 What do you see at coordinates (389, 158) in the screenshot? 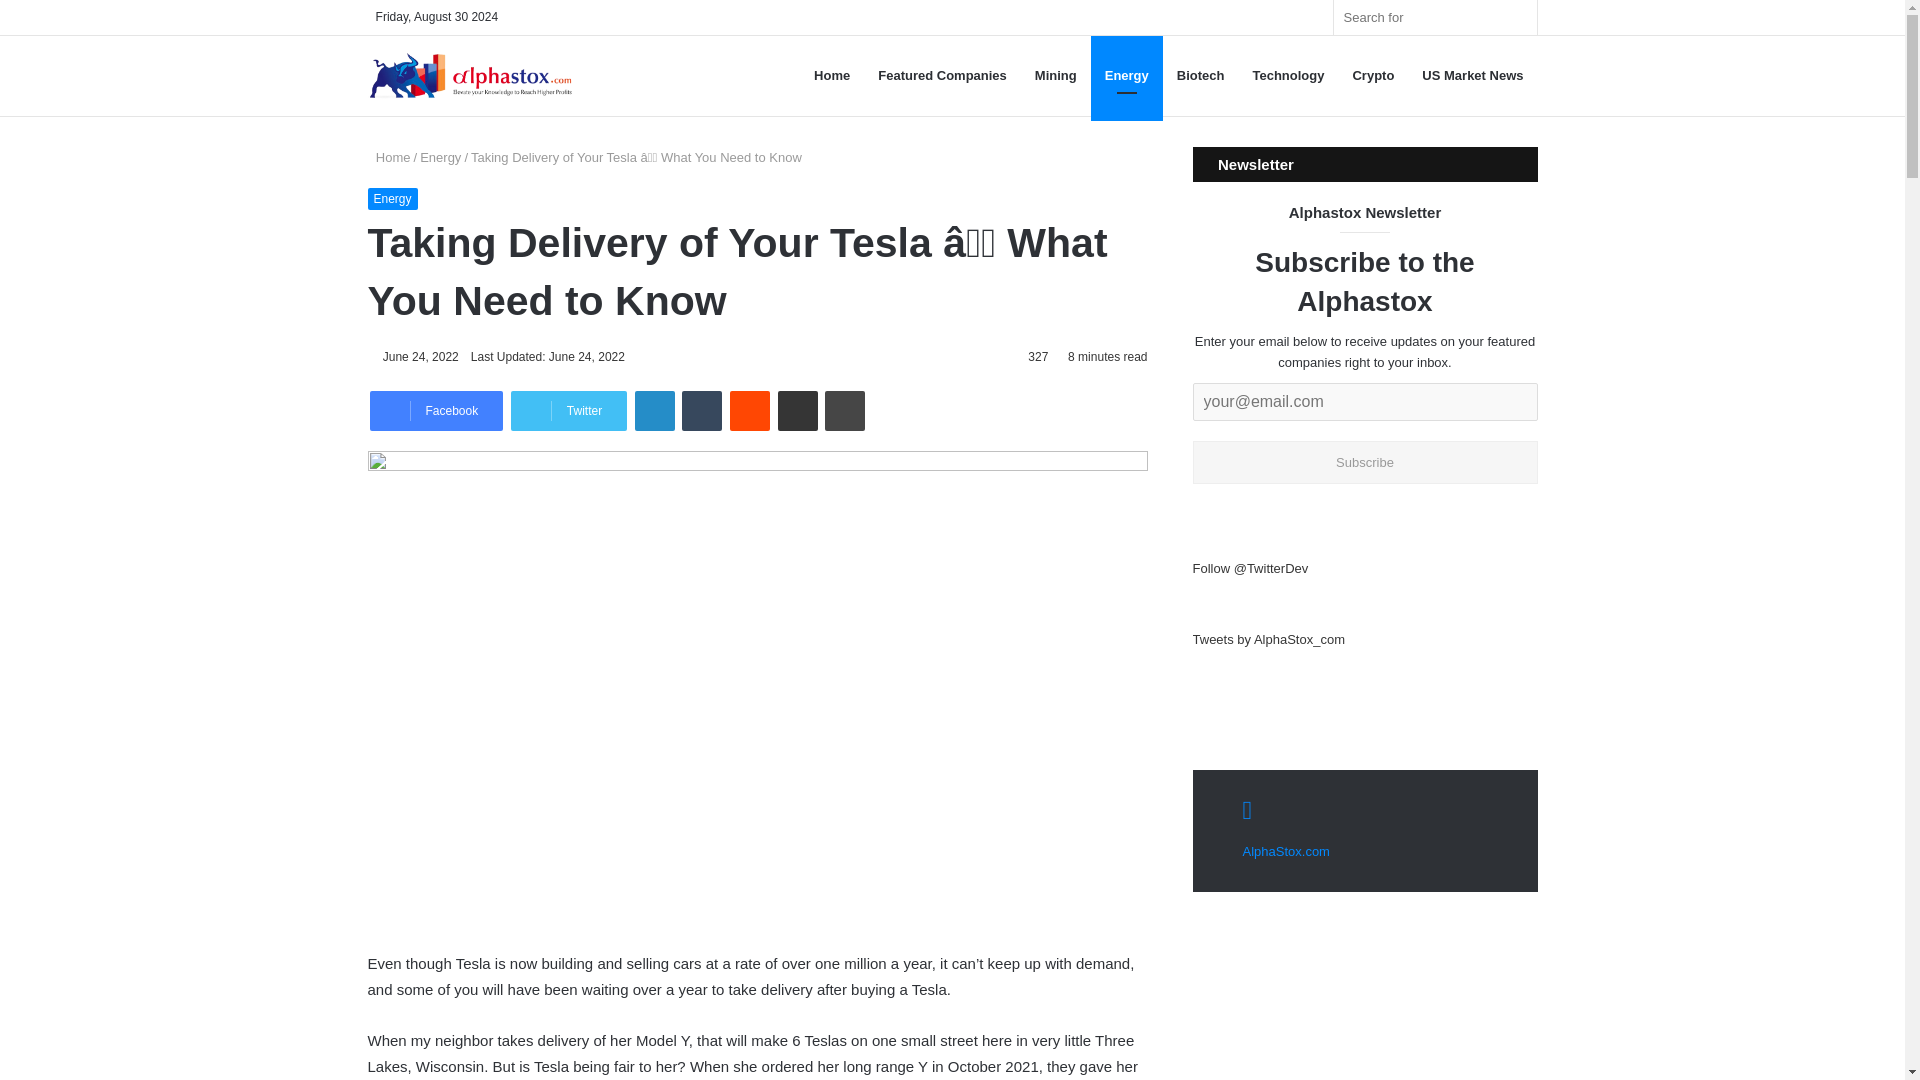
I see `Home` at bounding box center [389, 158].